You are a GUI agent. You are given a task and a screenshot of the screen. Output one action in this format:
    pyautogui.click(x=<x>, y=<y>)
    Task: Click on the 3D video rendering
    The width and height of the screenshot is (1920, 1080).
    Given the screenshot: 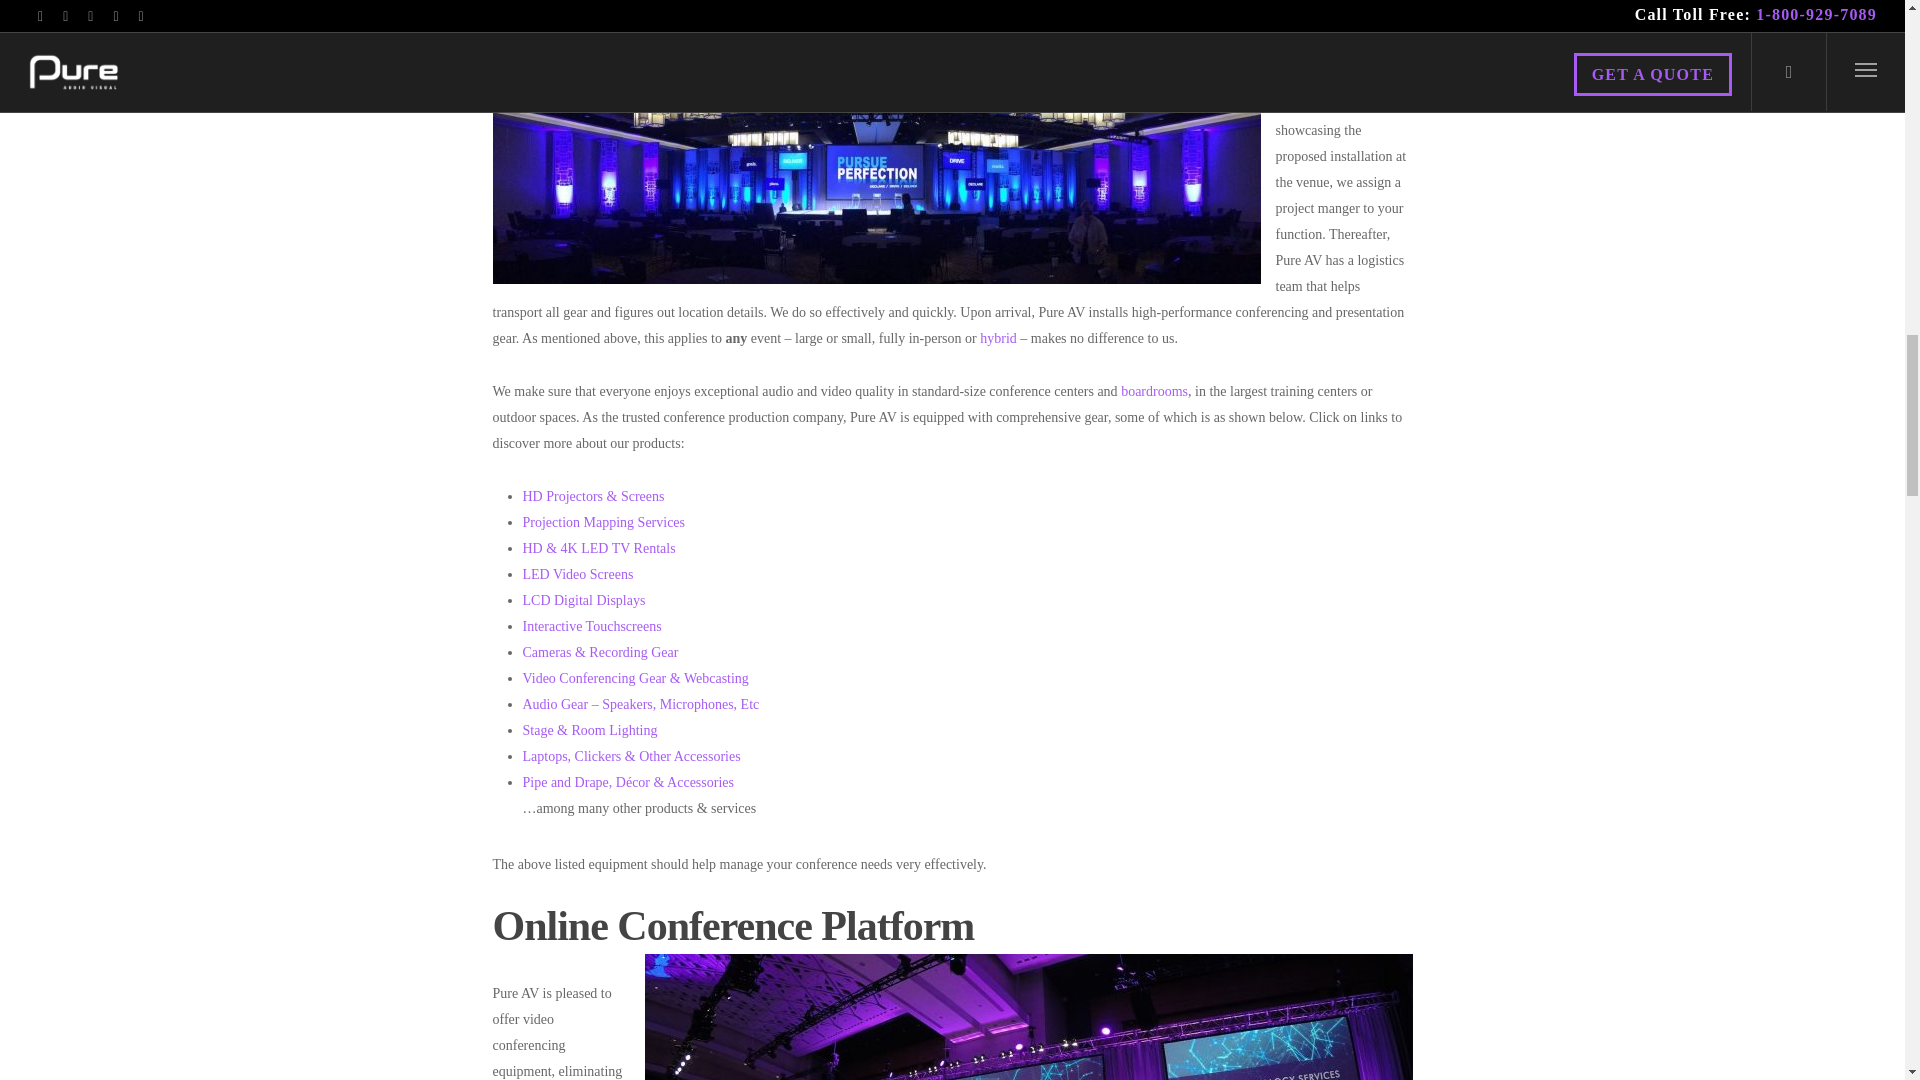 What is the action you would take?
    pyautogui.click(x=1338, y=104)
    